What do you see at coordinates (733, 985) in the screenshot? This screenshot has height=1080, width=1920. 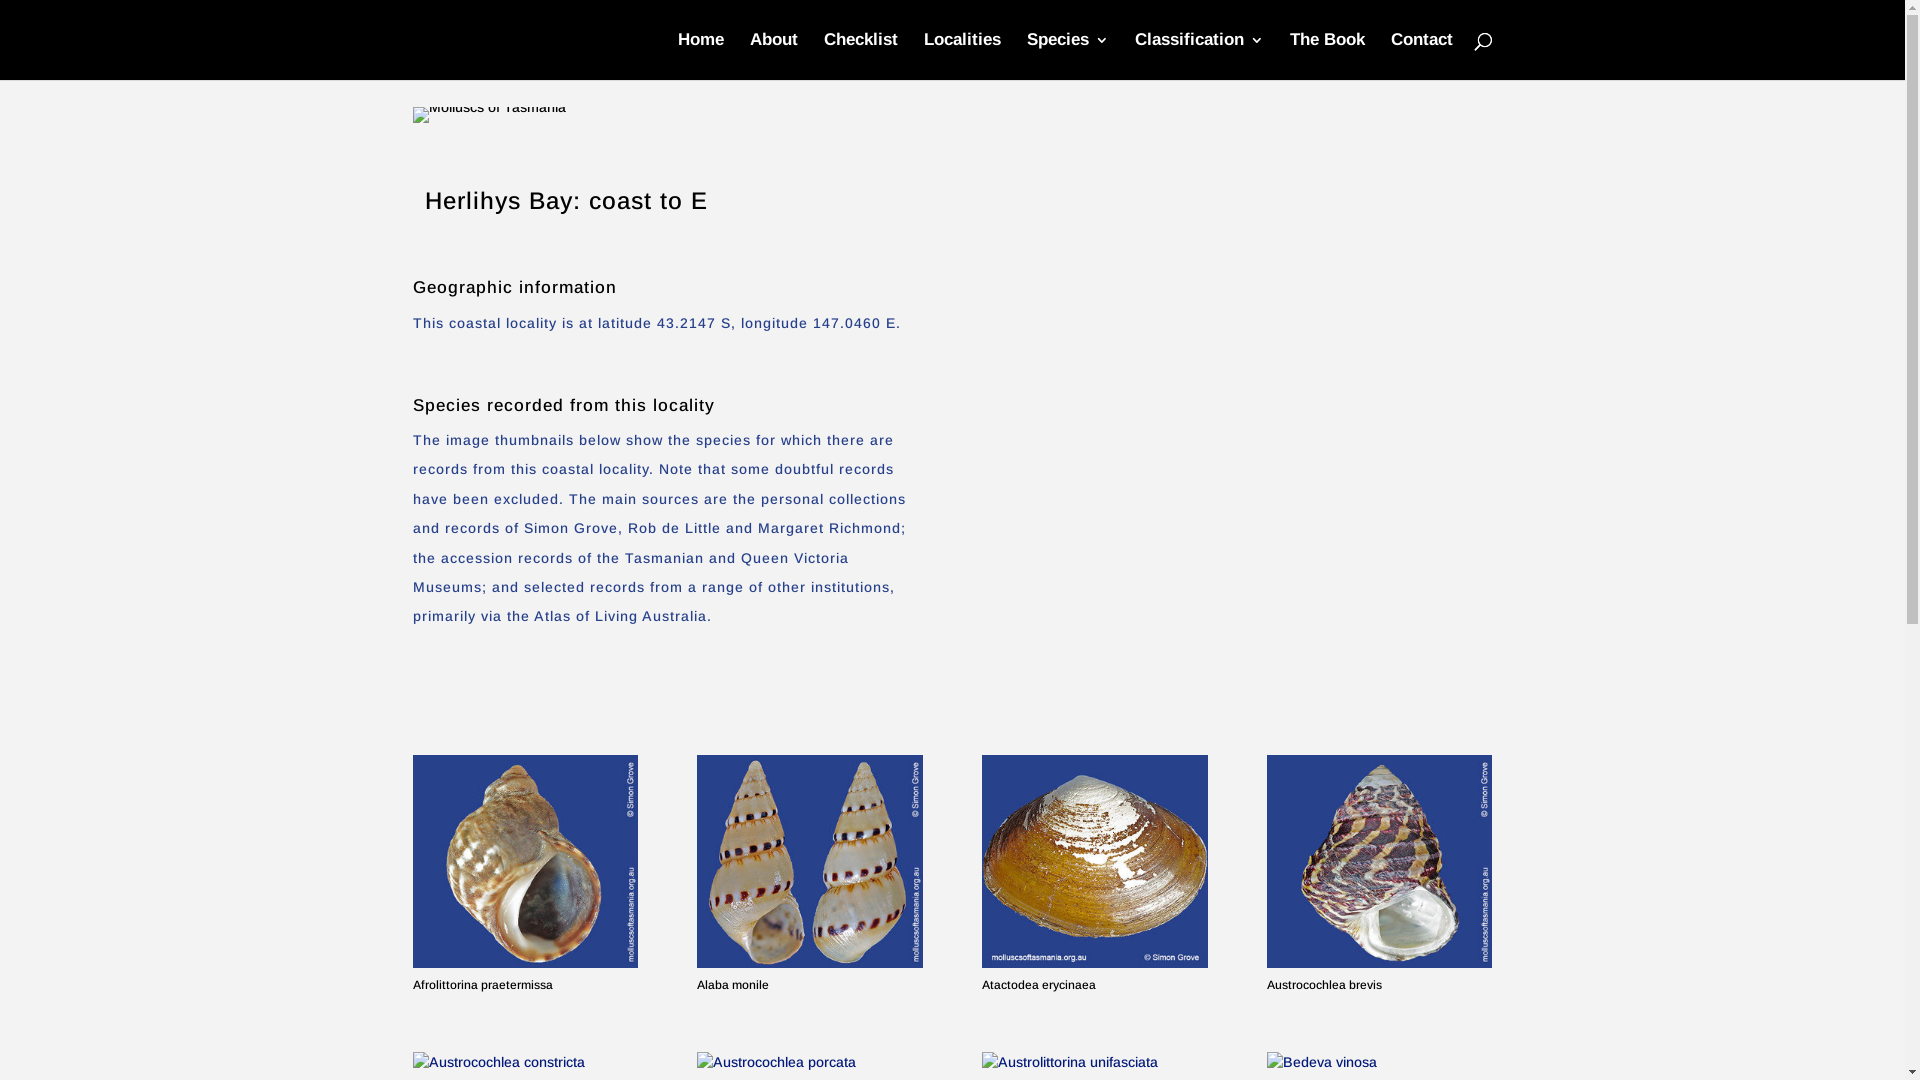 I see `Alaba monile` at bounding box center [733, 985].